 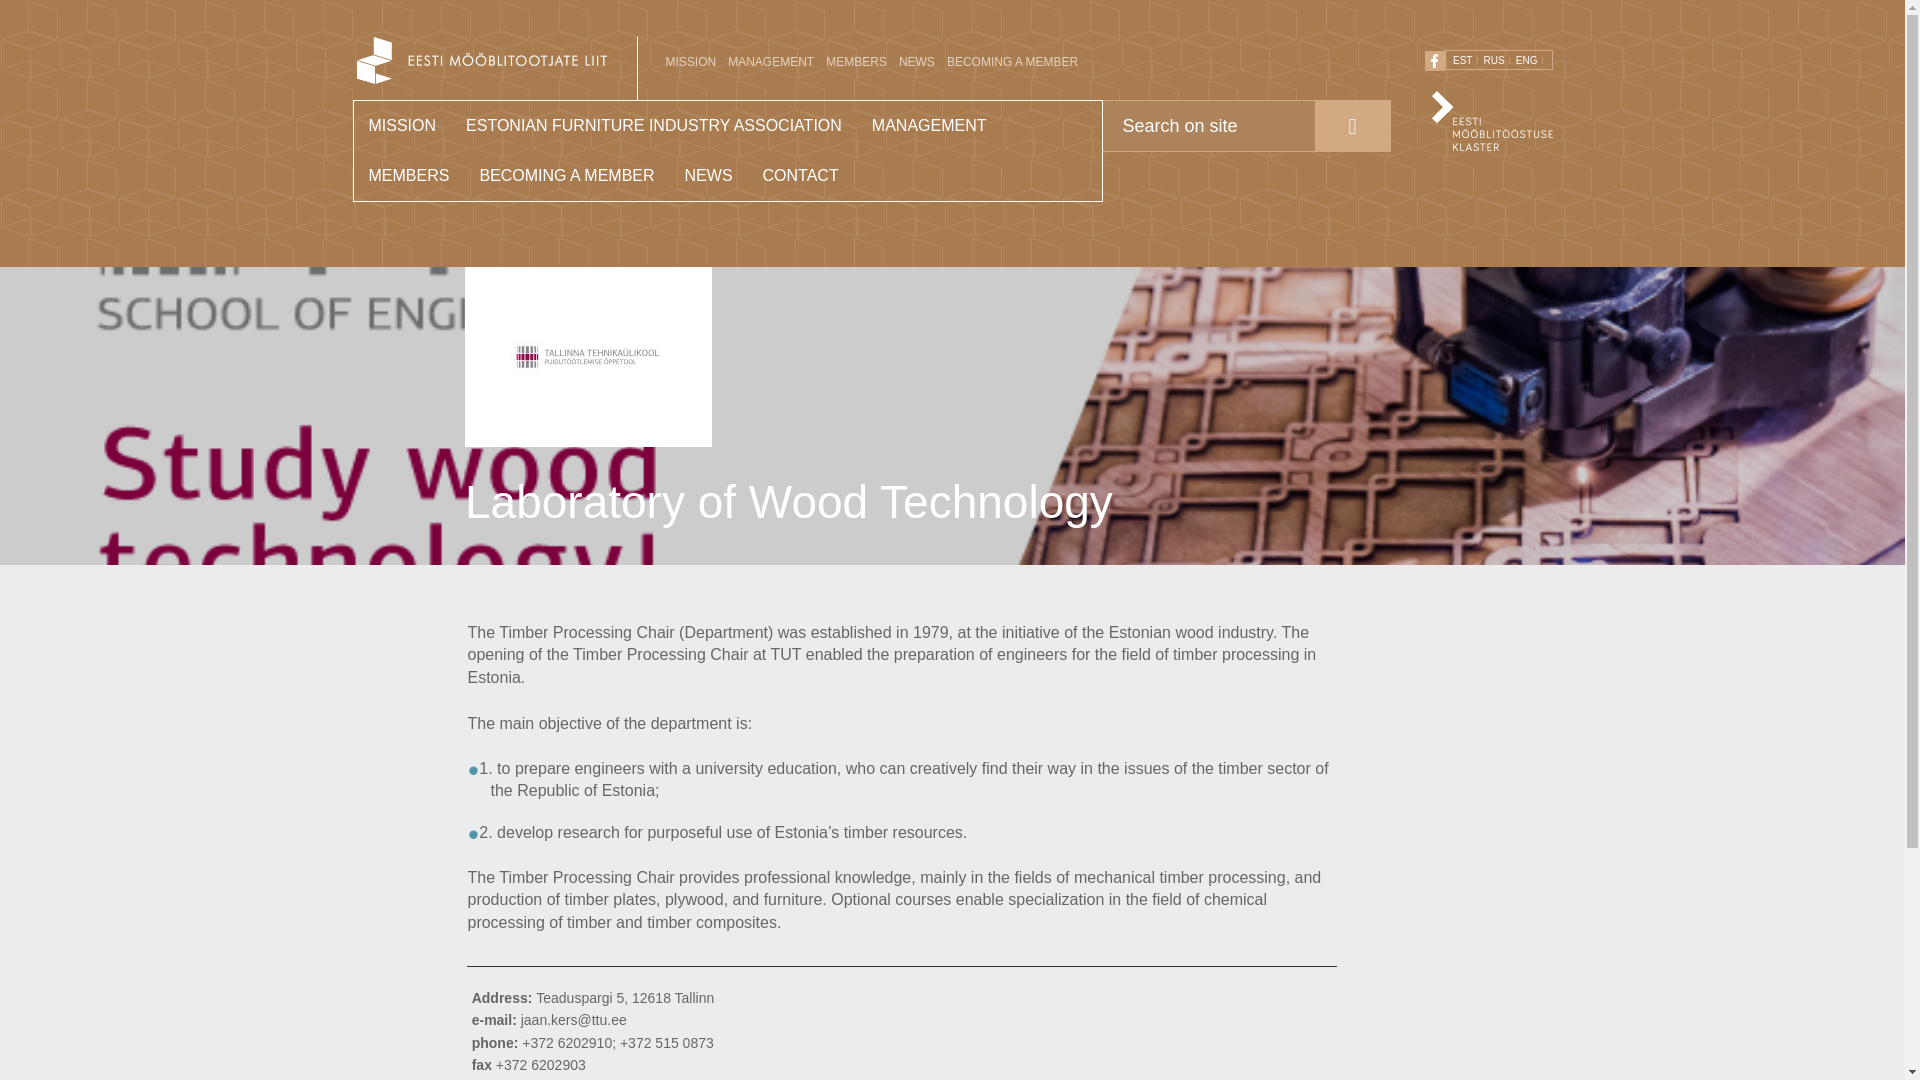 What do you see at coordinates (1466, 60) in the screenshot?
I see `EST` at bounding box center [1466, 60].